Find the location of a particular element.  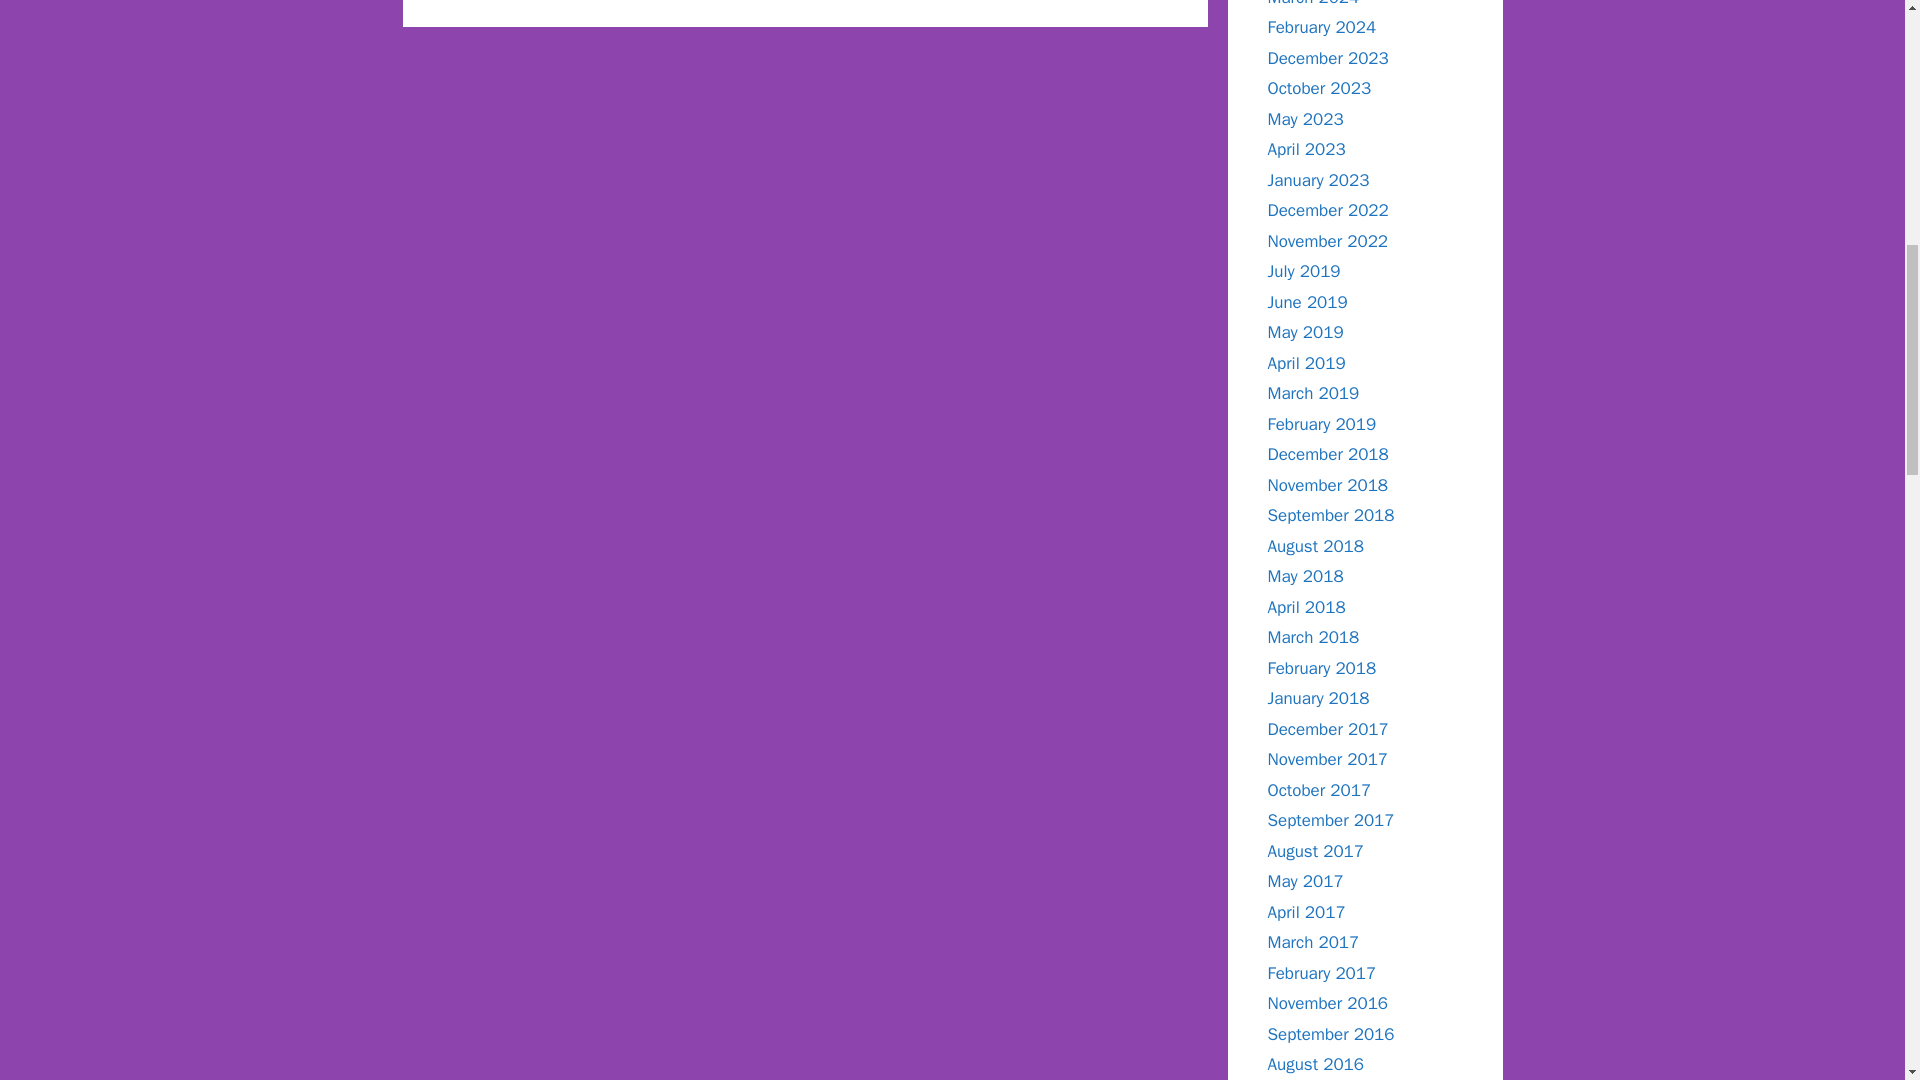

November 2018 is located at coordinates (1328, 484).